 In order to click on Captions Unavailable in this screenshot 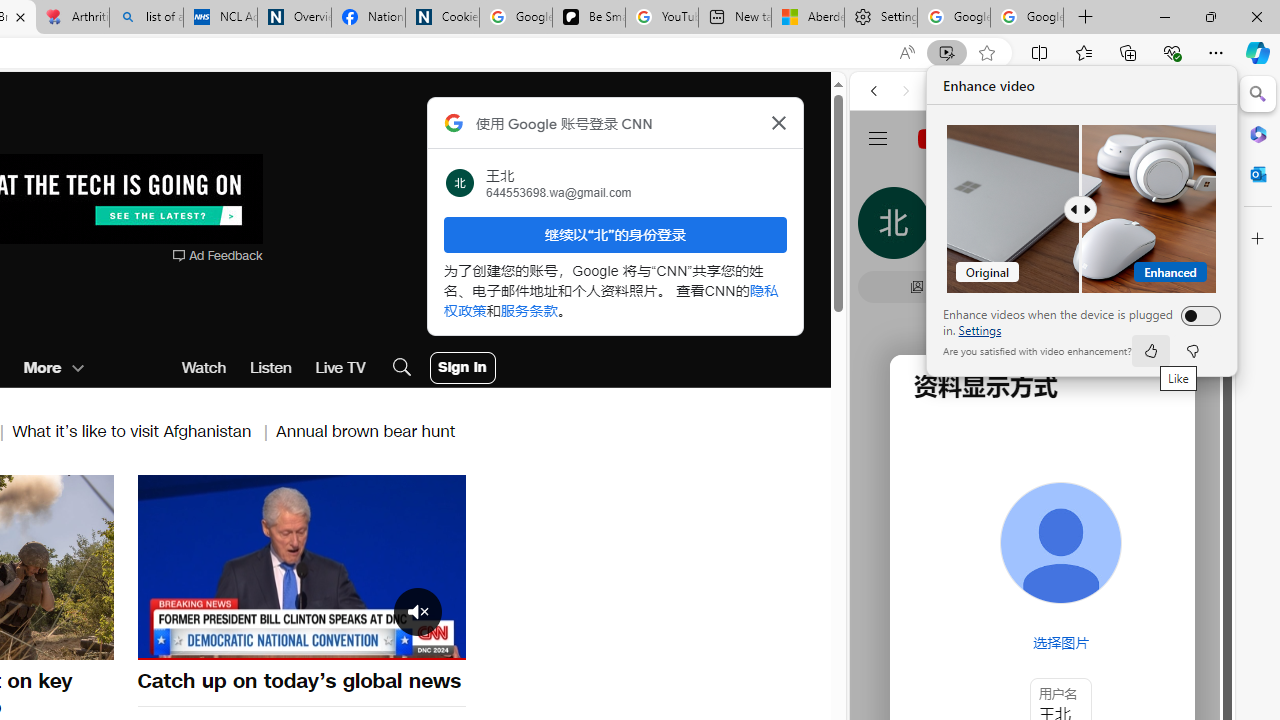, I will do `click(350, 642)`.